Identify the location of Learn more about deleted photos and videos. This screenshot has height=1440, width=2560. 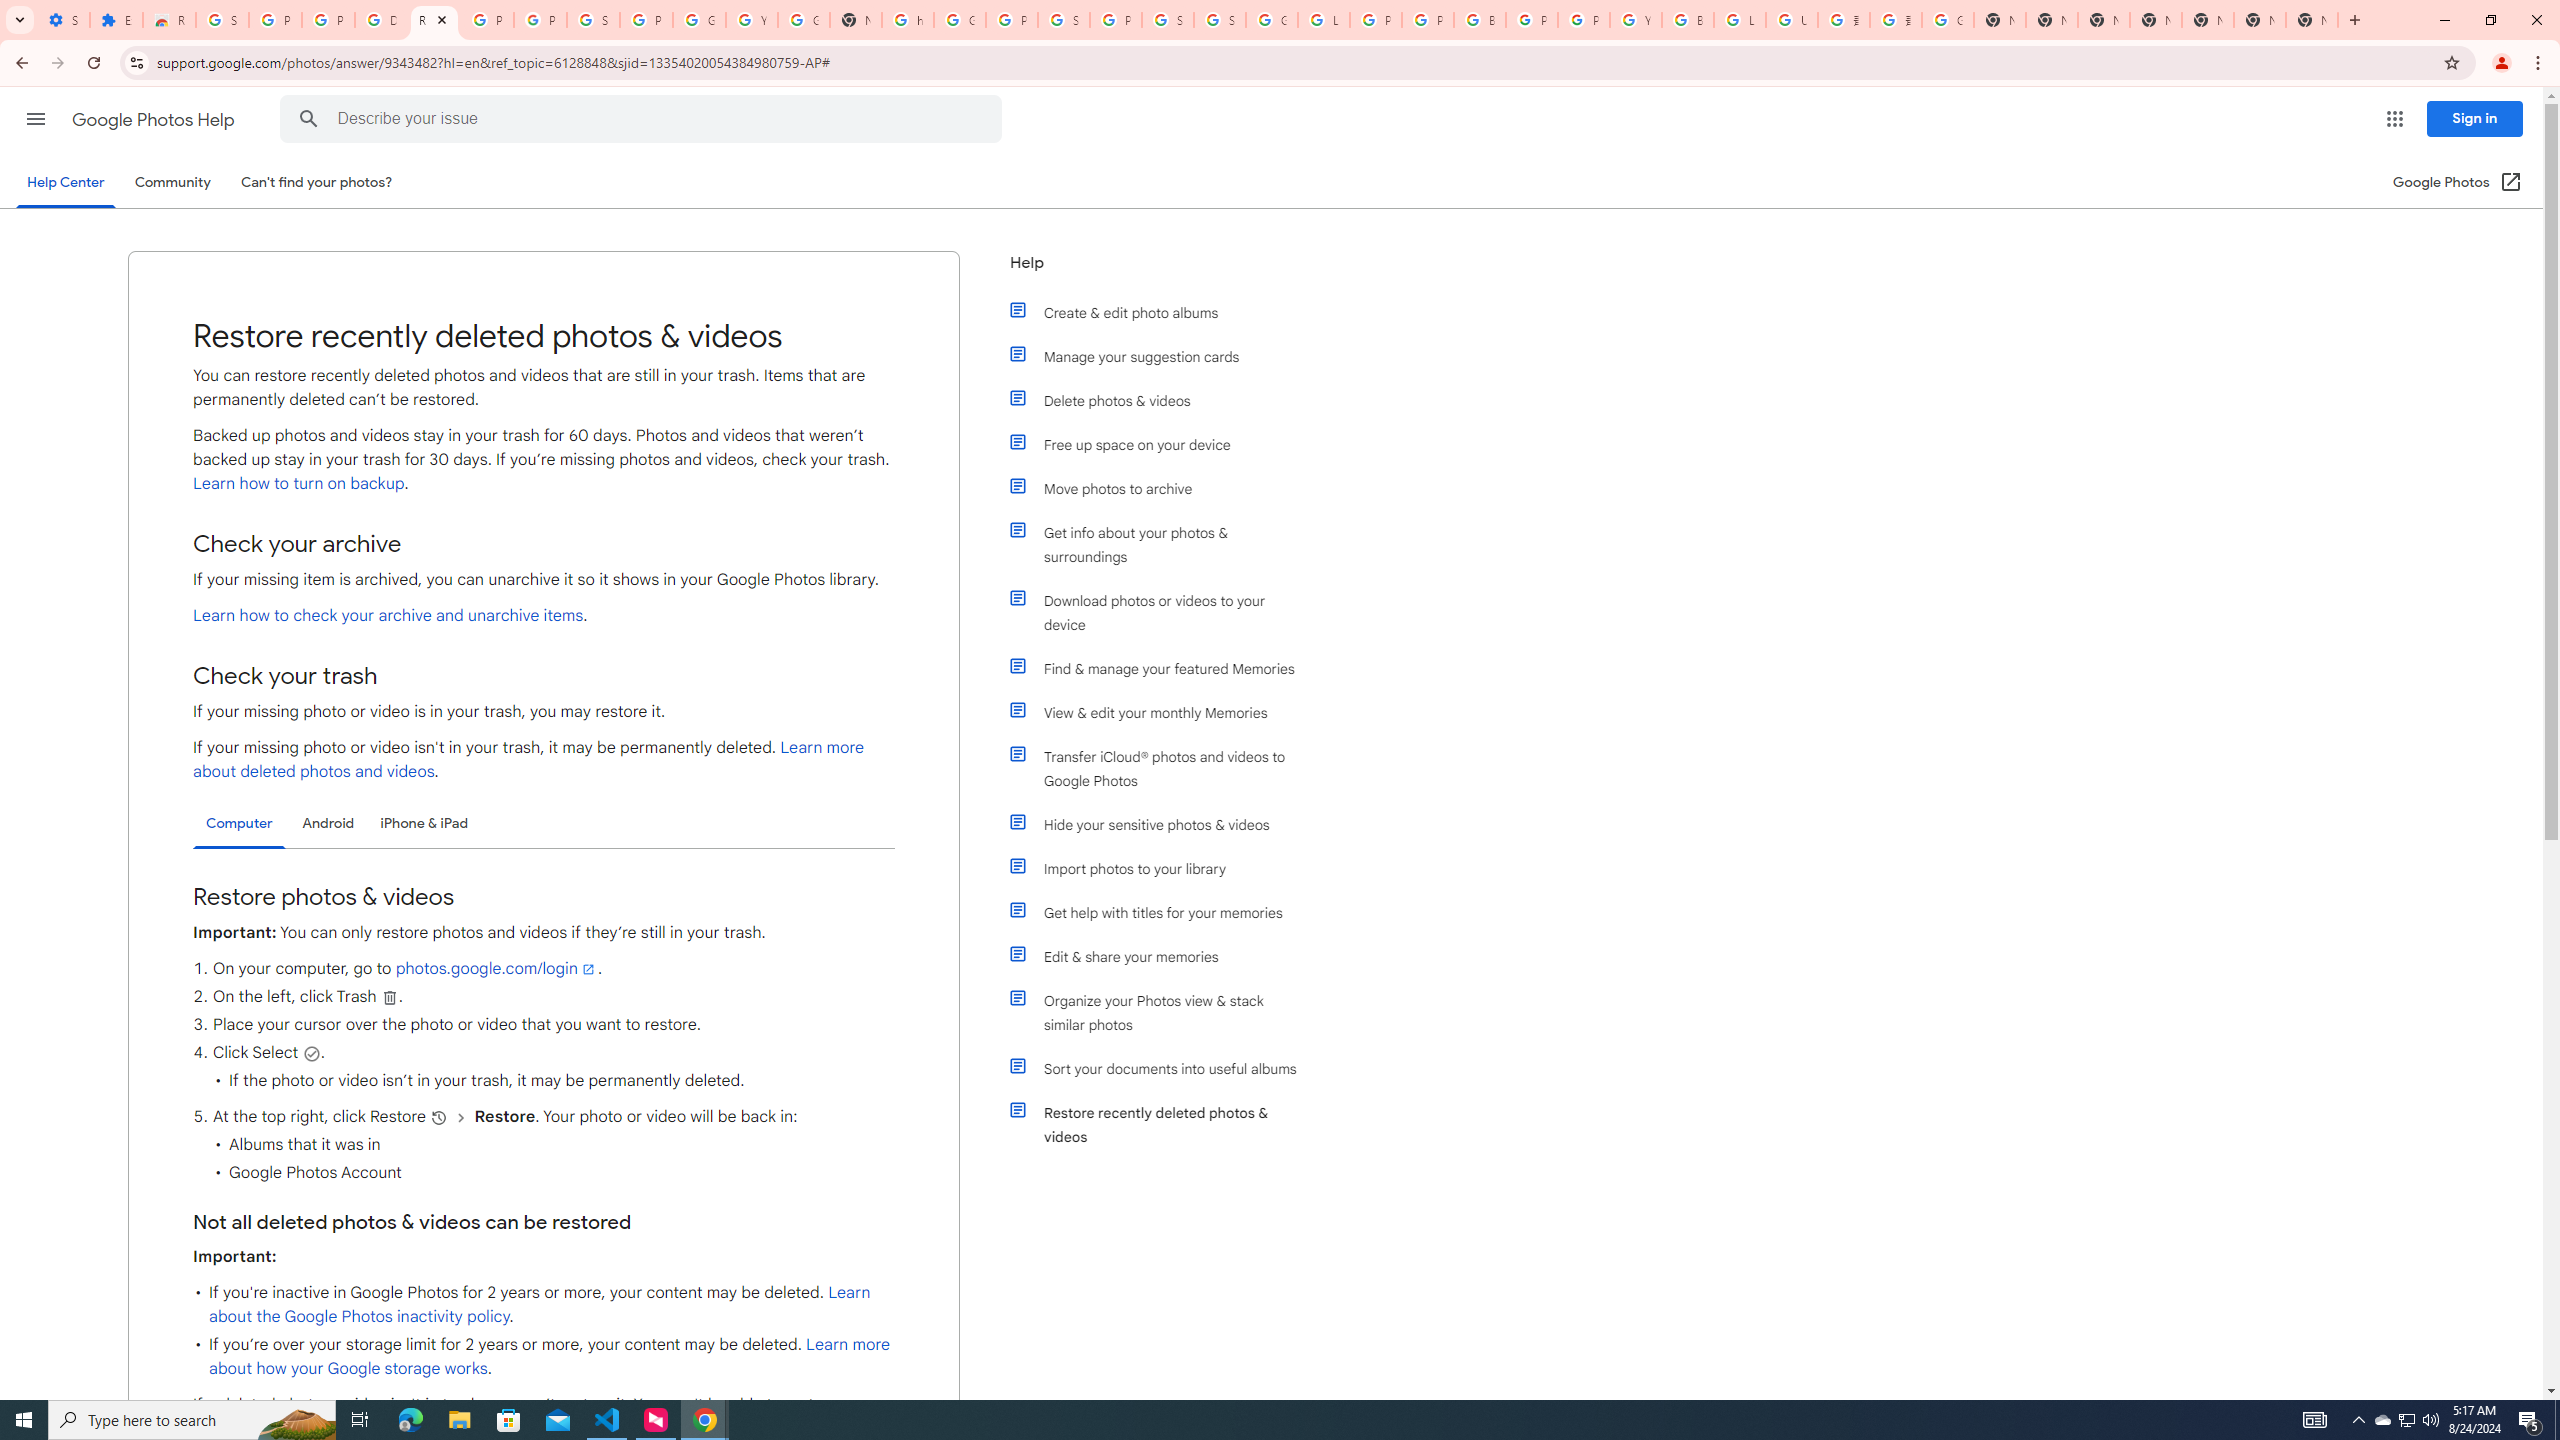
(528, 759).